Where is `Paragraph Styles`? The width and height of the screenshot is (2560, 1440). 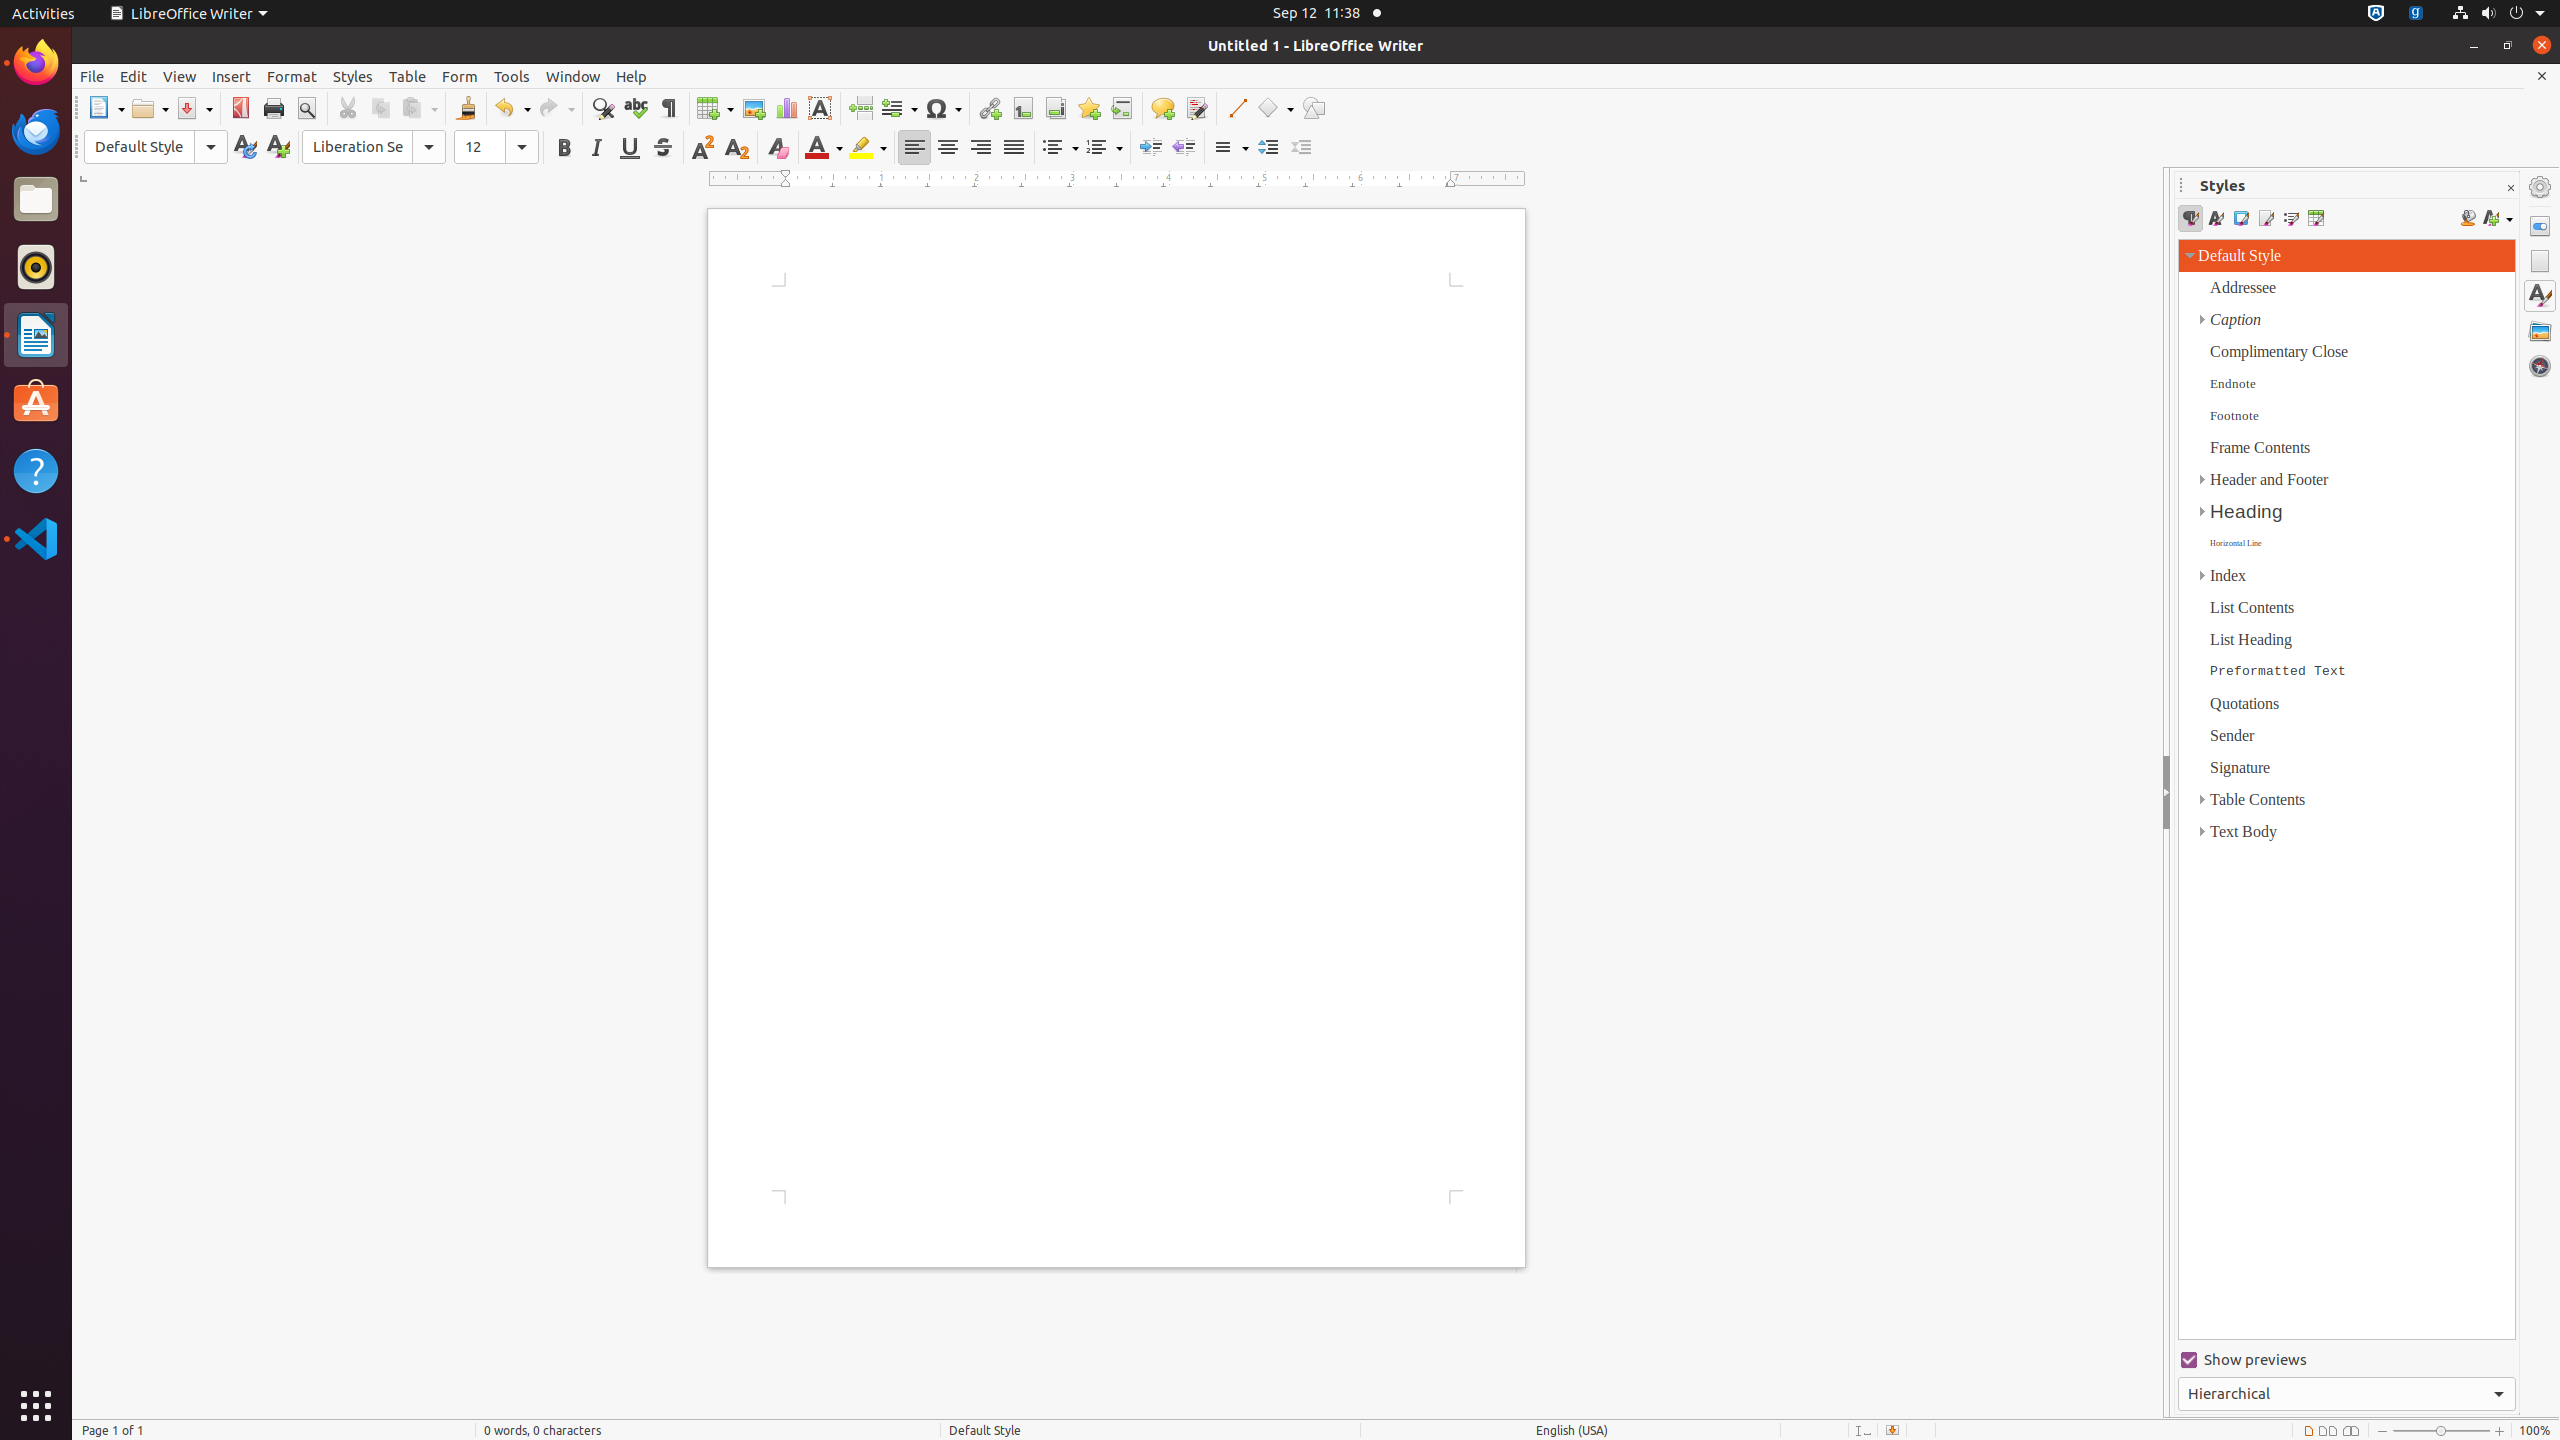 Paragraph Styles is located at coordinates (2190, 218).